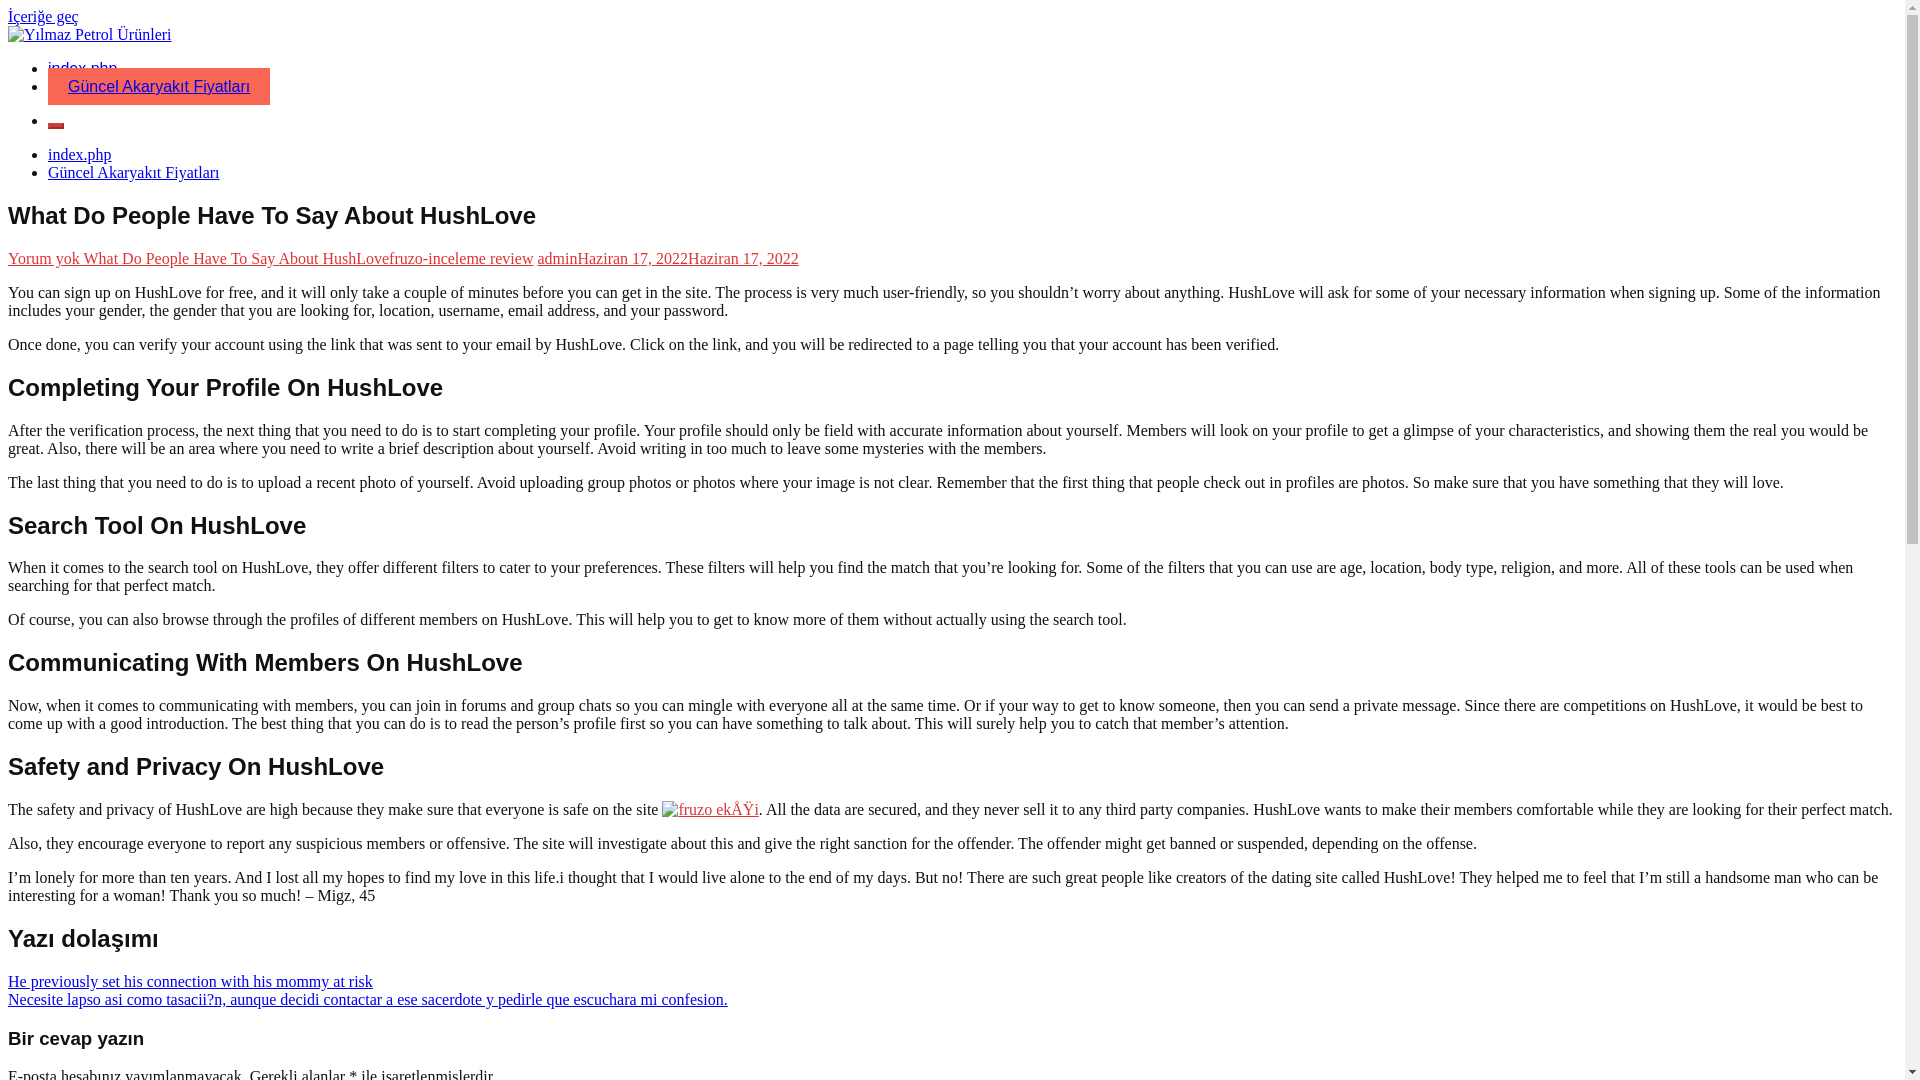  What do you see at coordinates (198, 258) in the screenshot?
I see `Yorum yok What Do People Have To Say About HushLove` at bounding box center [198, 258].